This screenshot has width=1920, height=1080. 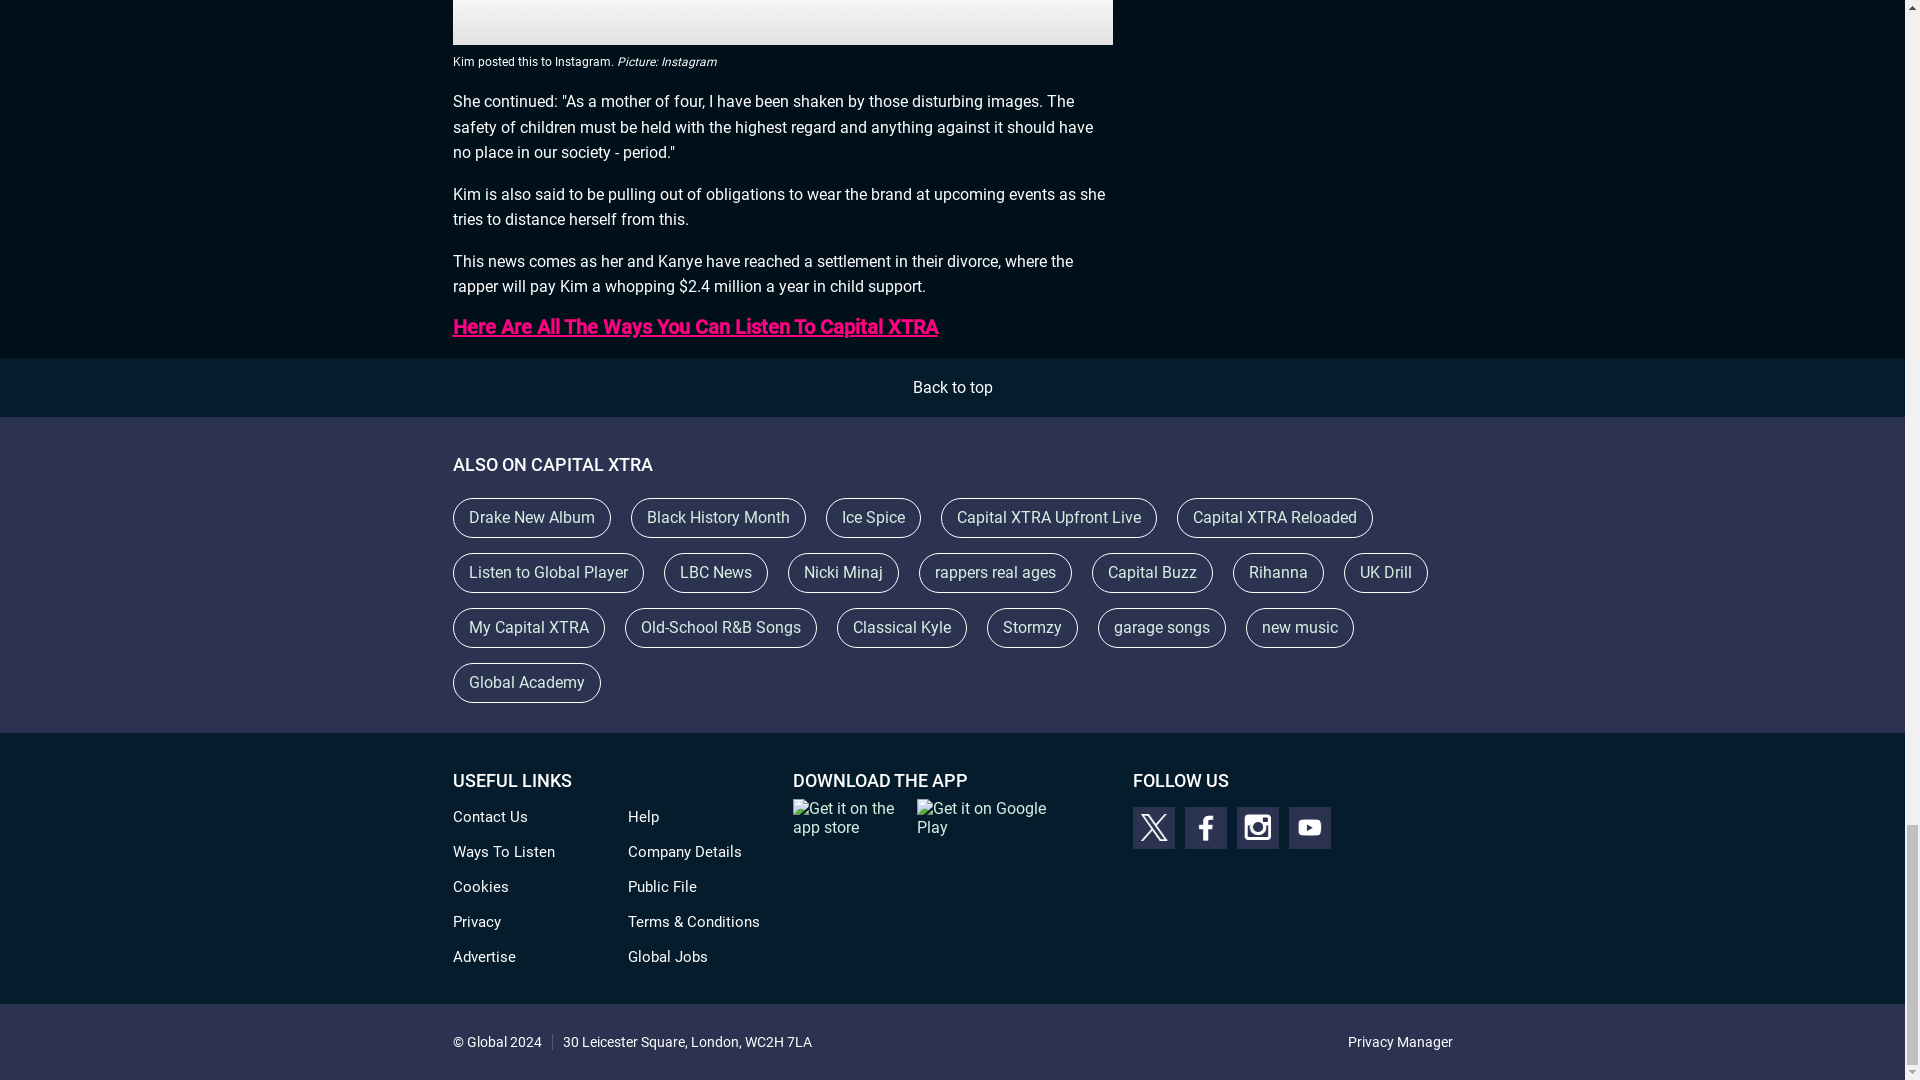 I want to click on Back to top, so click(x=952, y=388).